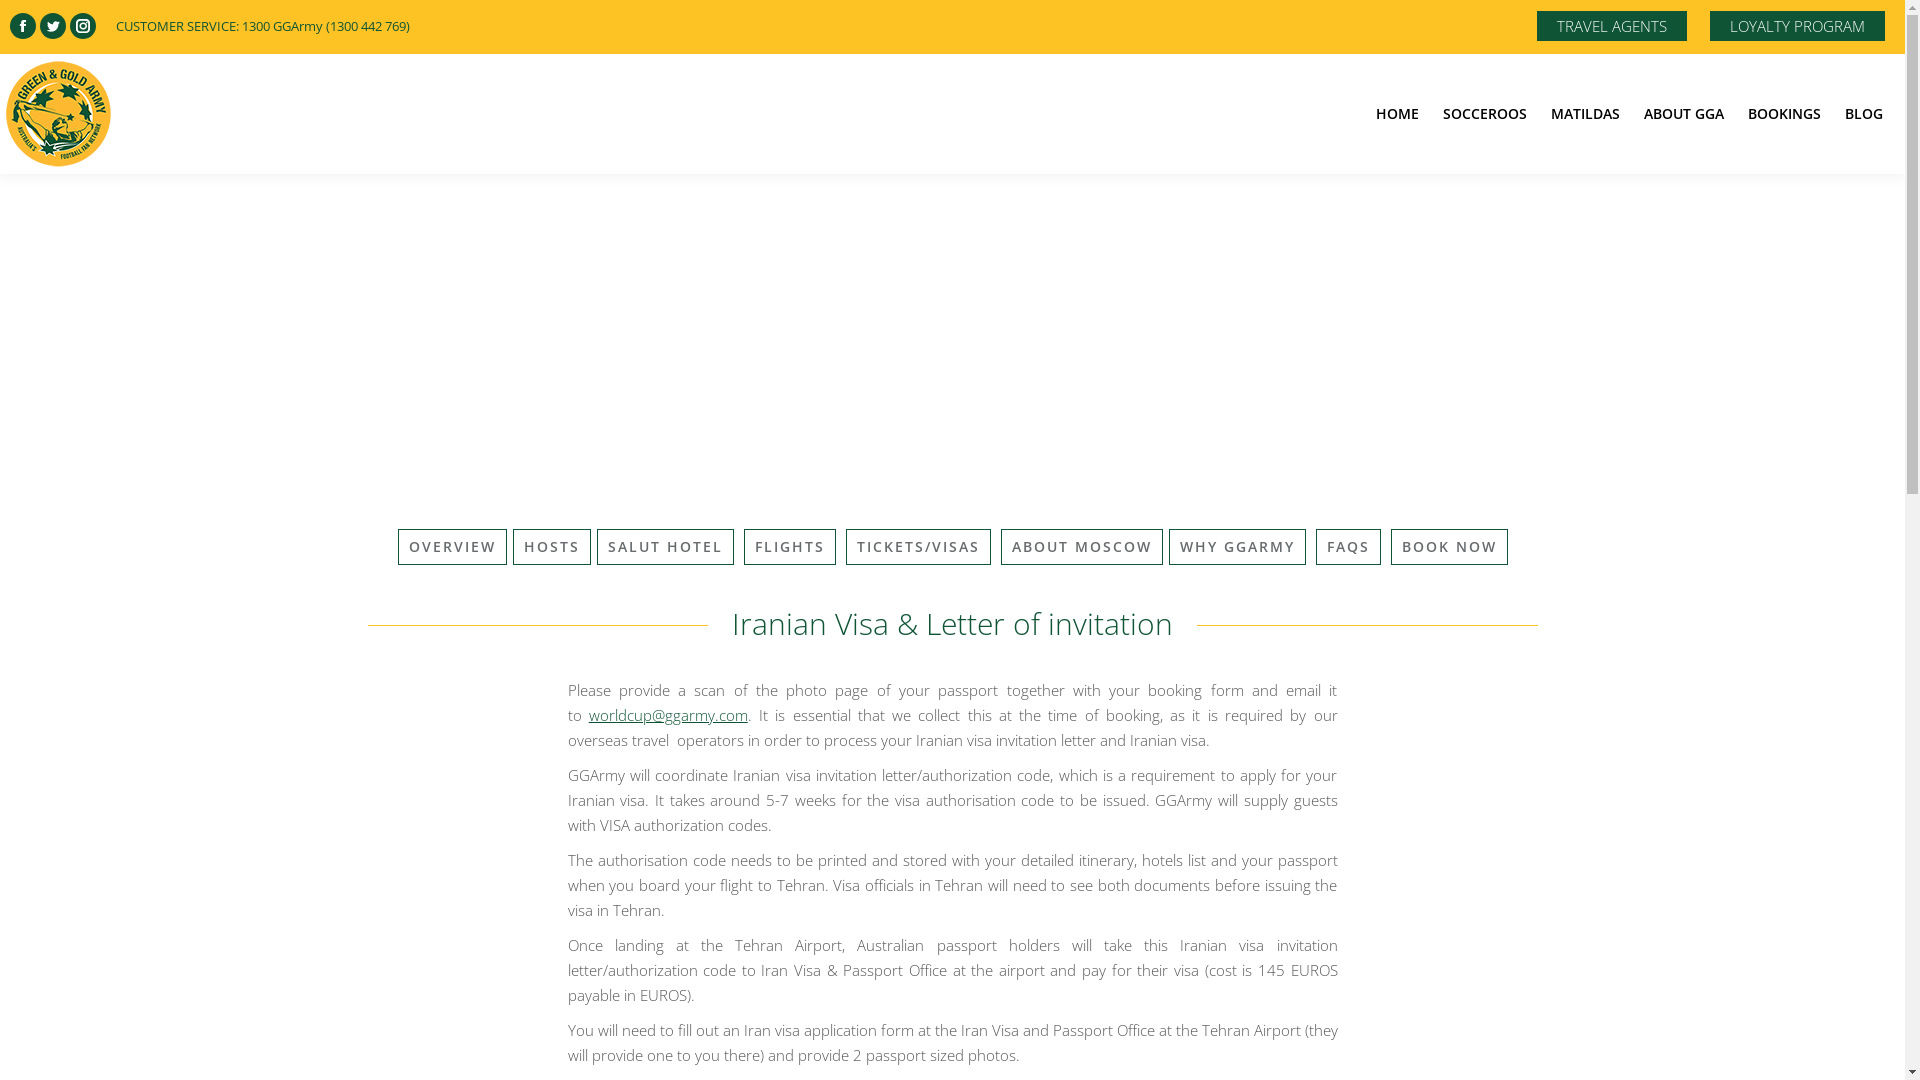  I want to click on Instagram page opens in new window, so click(83, 26).